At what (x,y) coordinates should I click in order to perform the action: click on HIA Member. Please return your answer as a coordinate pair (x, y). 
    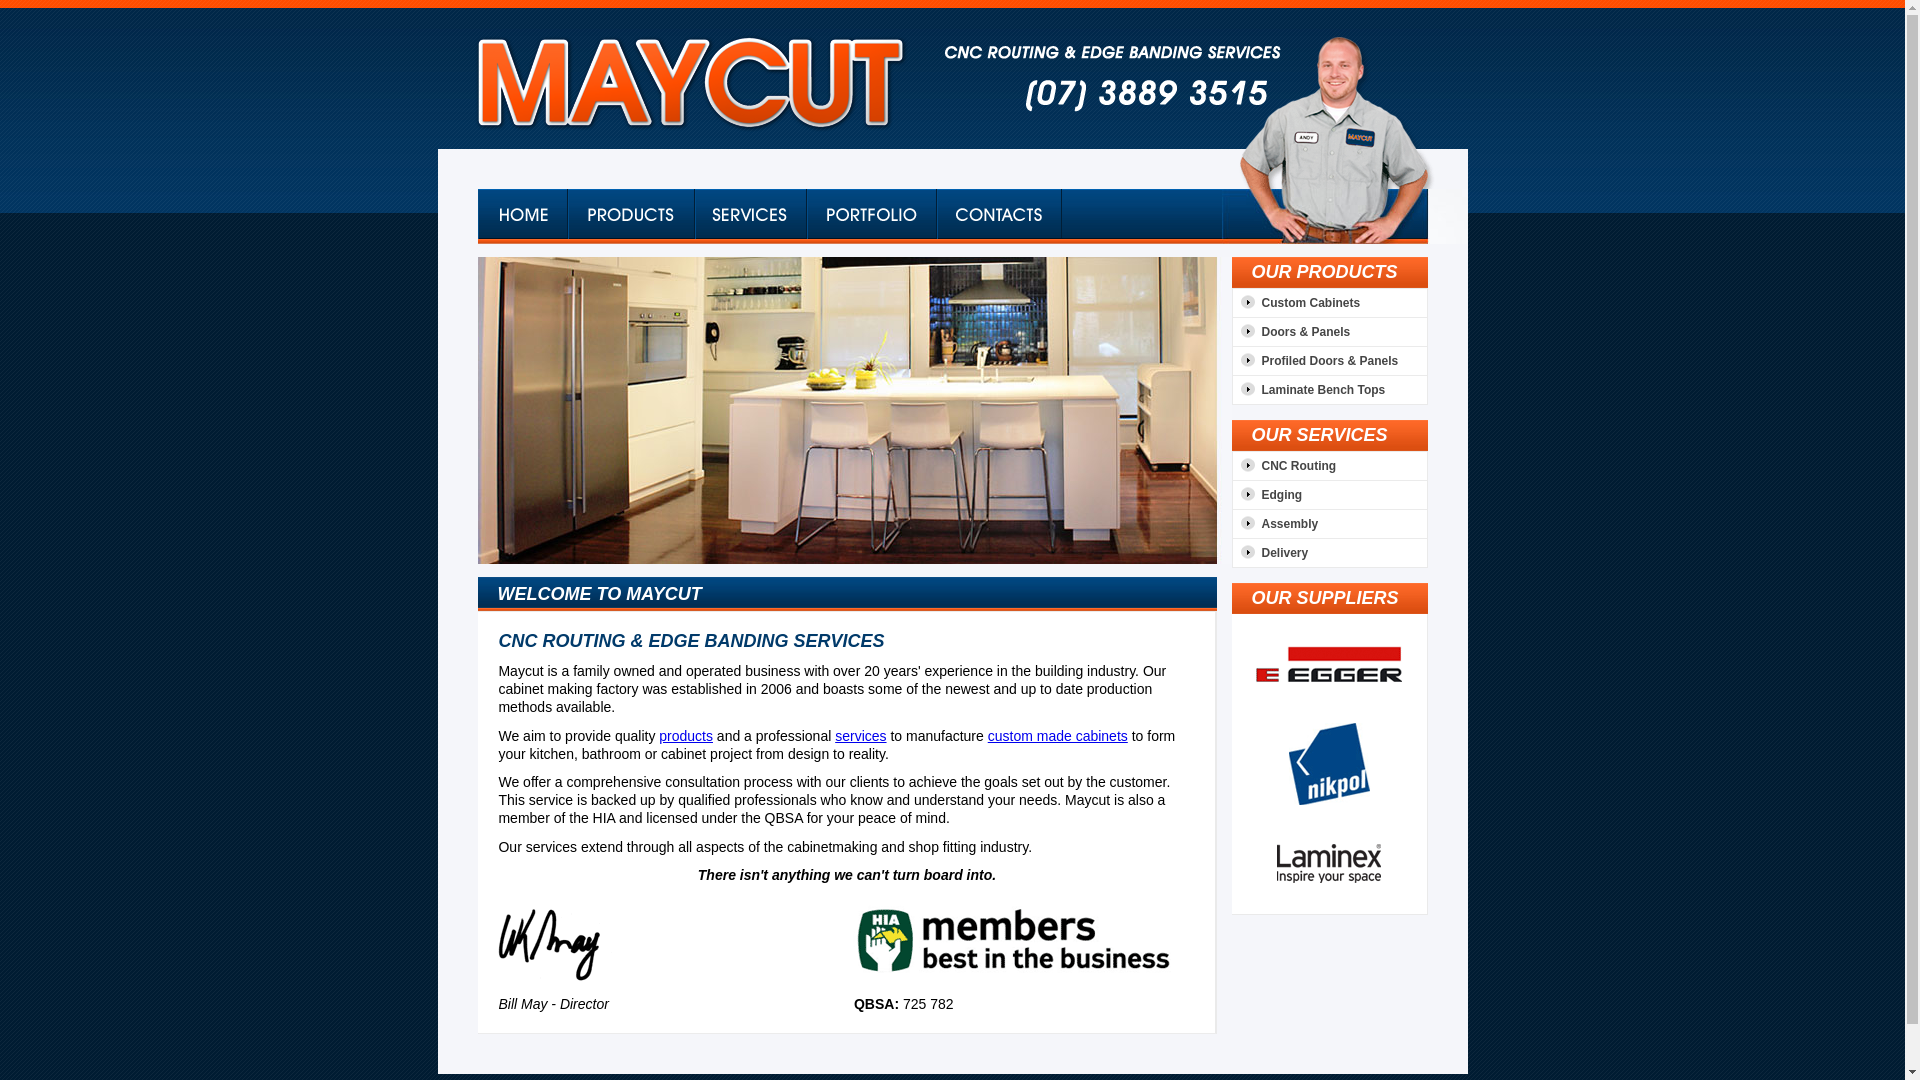
    Looking at the image, I should click on (1013, 941).